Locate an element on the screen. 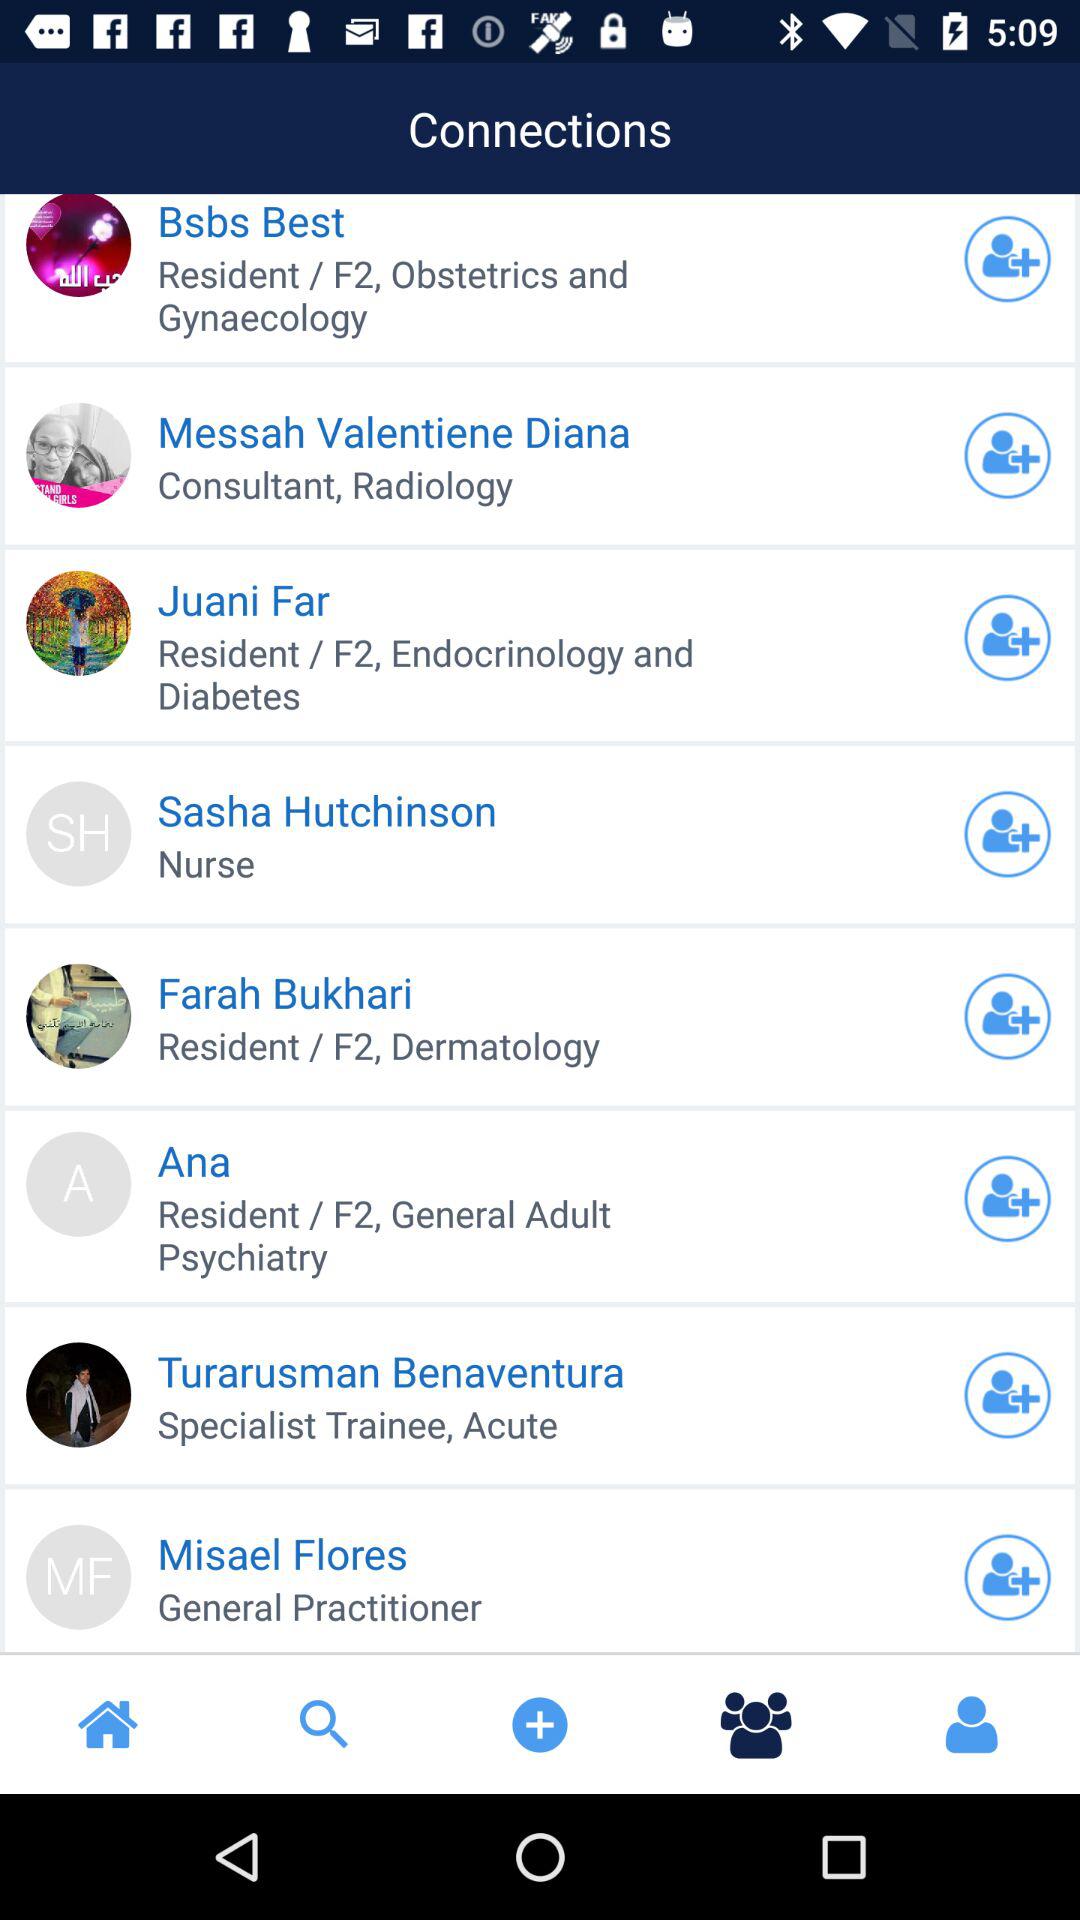  add person is located at coordinates (1007, 455).